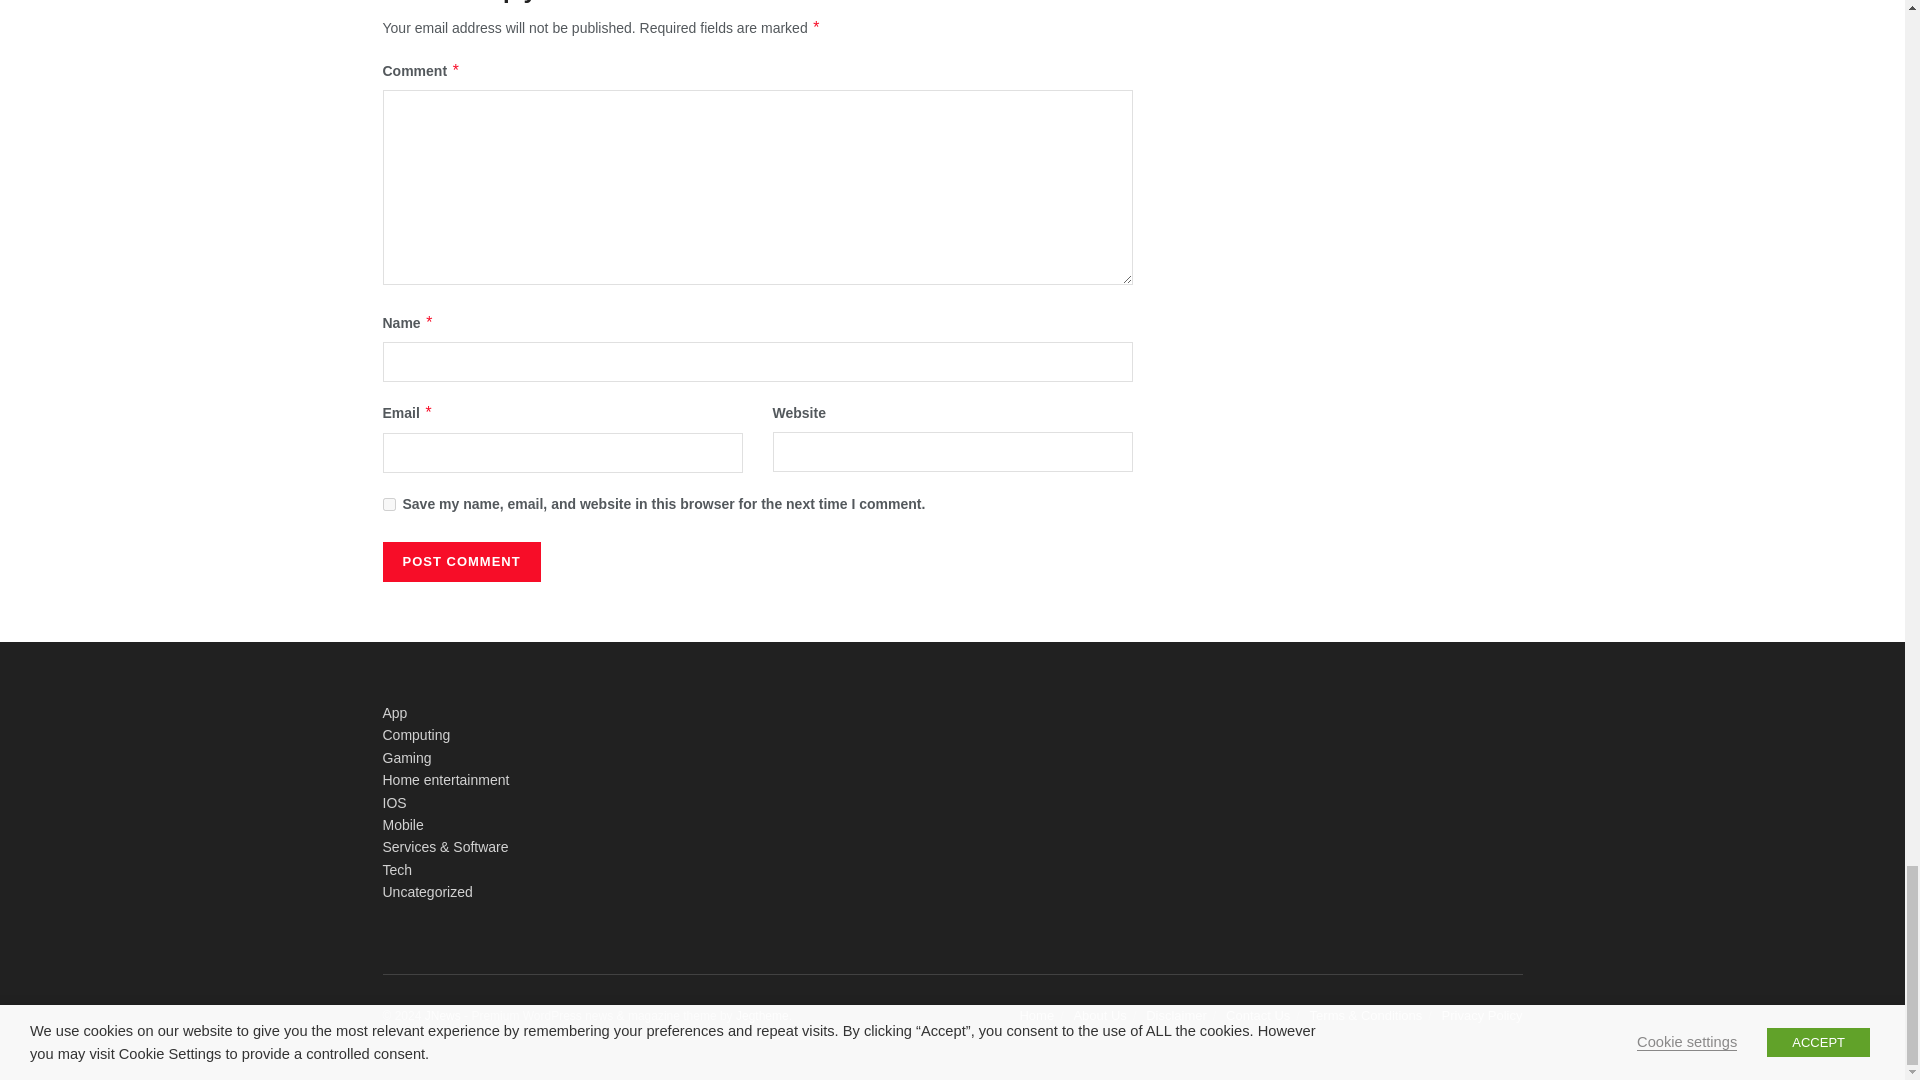 The width and height of the screenshot is (1920, 1080). What do you see at coordinates (460, 562) in the screenshot?
I see `Post Comment` at bounding box center [460, 562].